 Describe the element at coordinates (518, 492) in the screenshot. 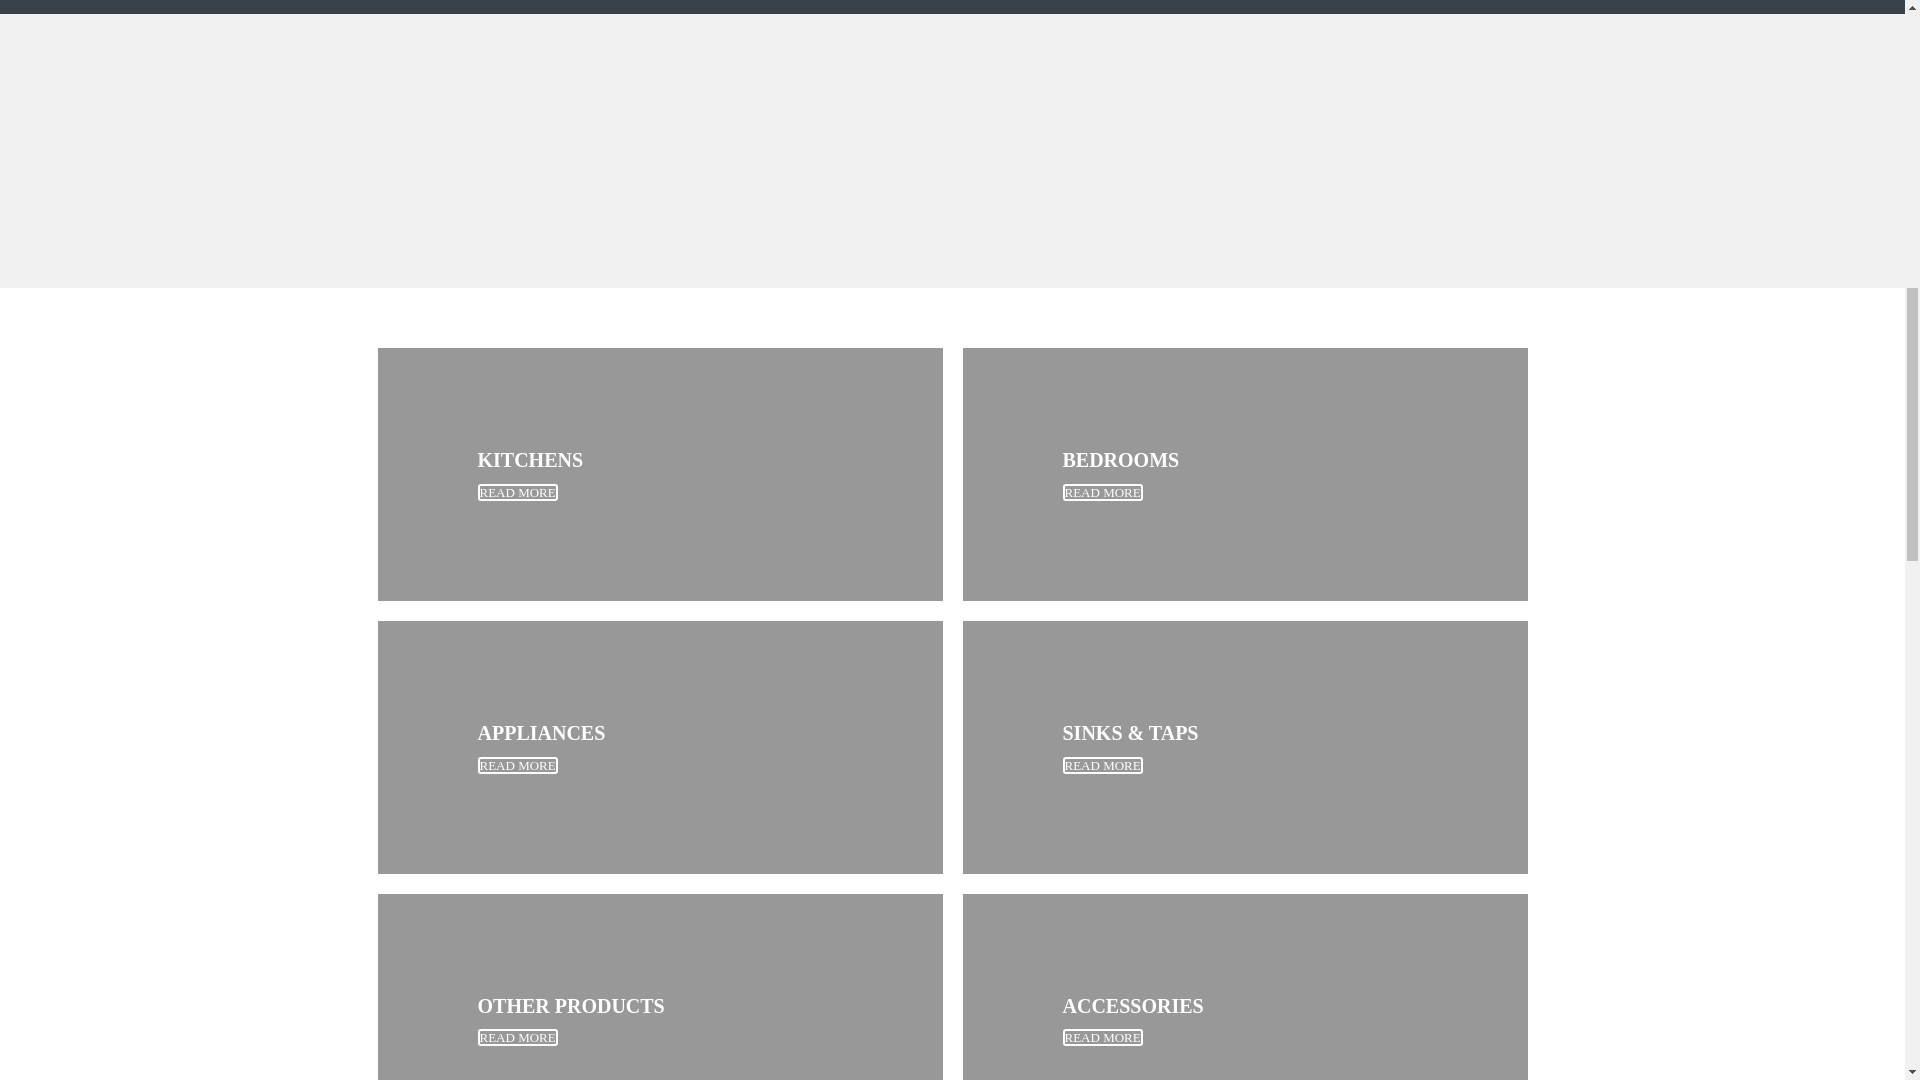

I see `READ MORE` at that location.